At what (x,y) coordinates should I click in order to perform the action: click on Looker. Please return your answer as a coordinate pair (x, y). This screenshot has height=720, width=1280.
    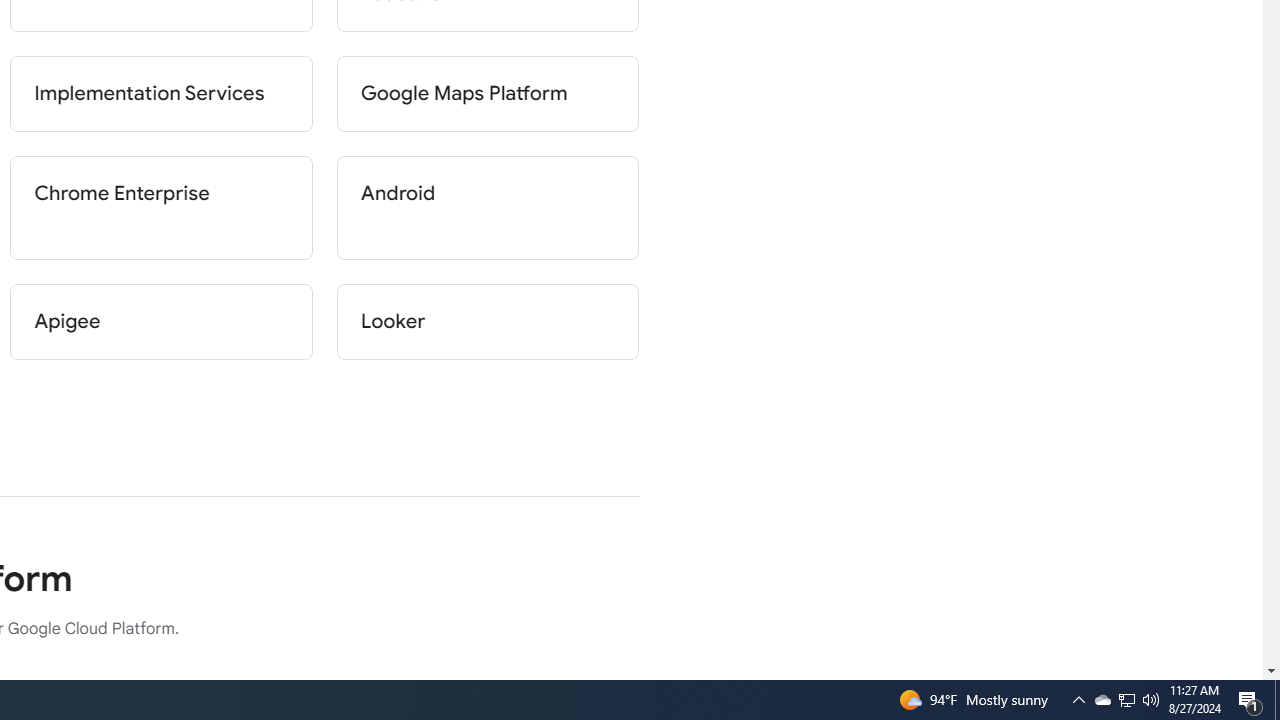
    Looking at the image, I should click on (488, 322).